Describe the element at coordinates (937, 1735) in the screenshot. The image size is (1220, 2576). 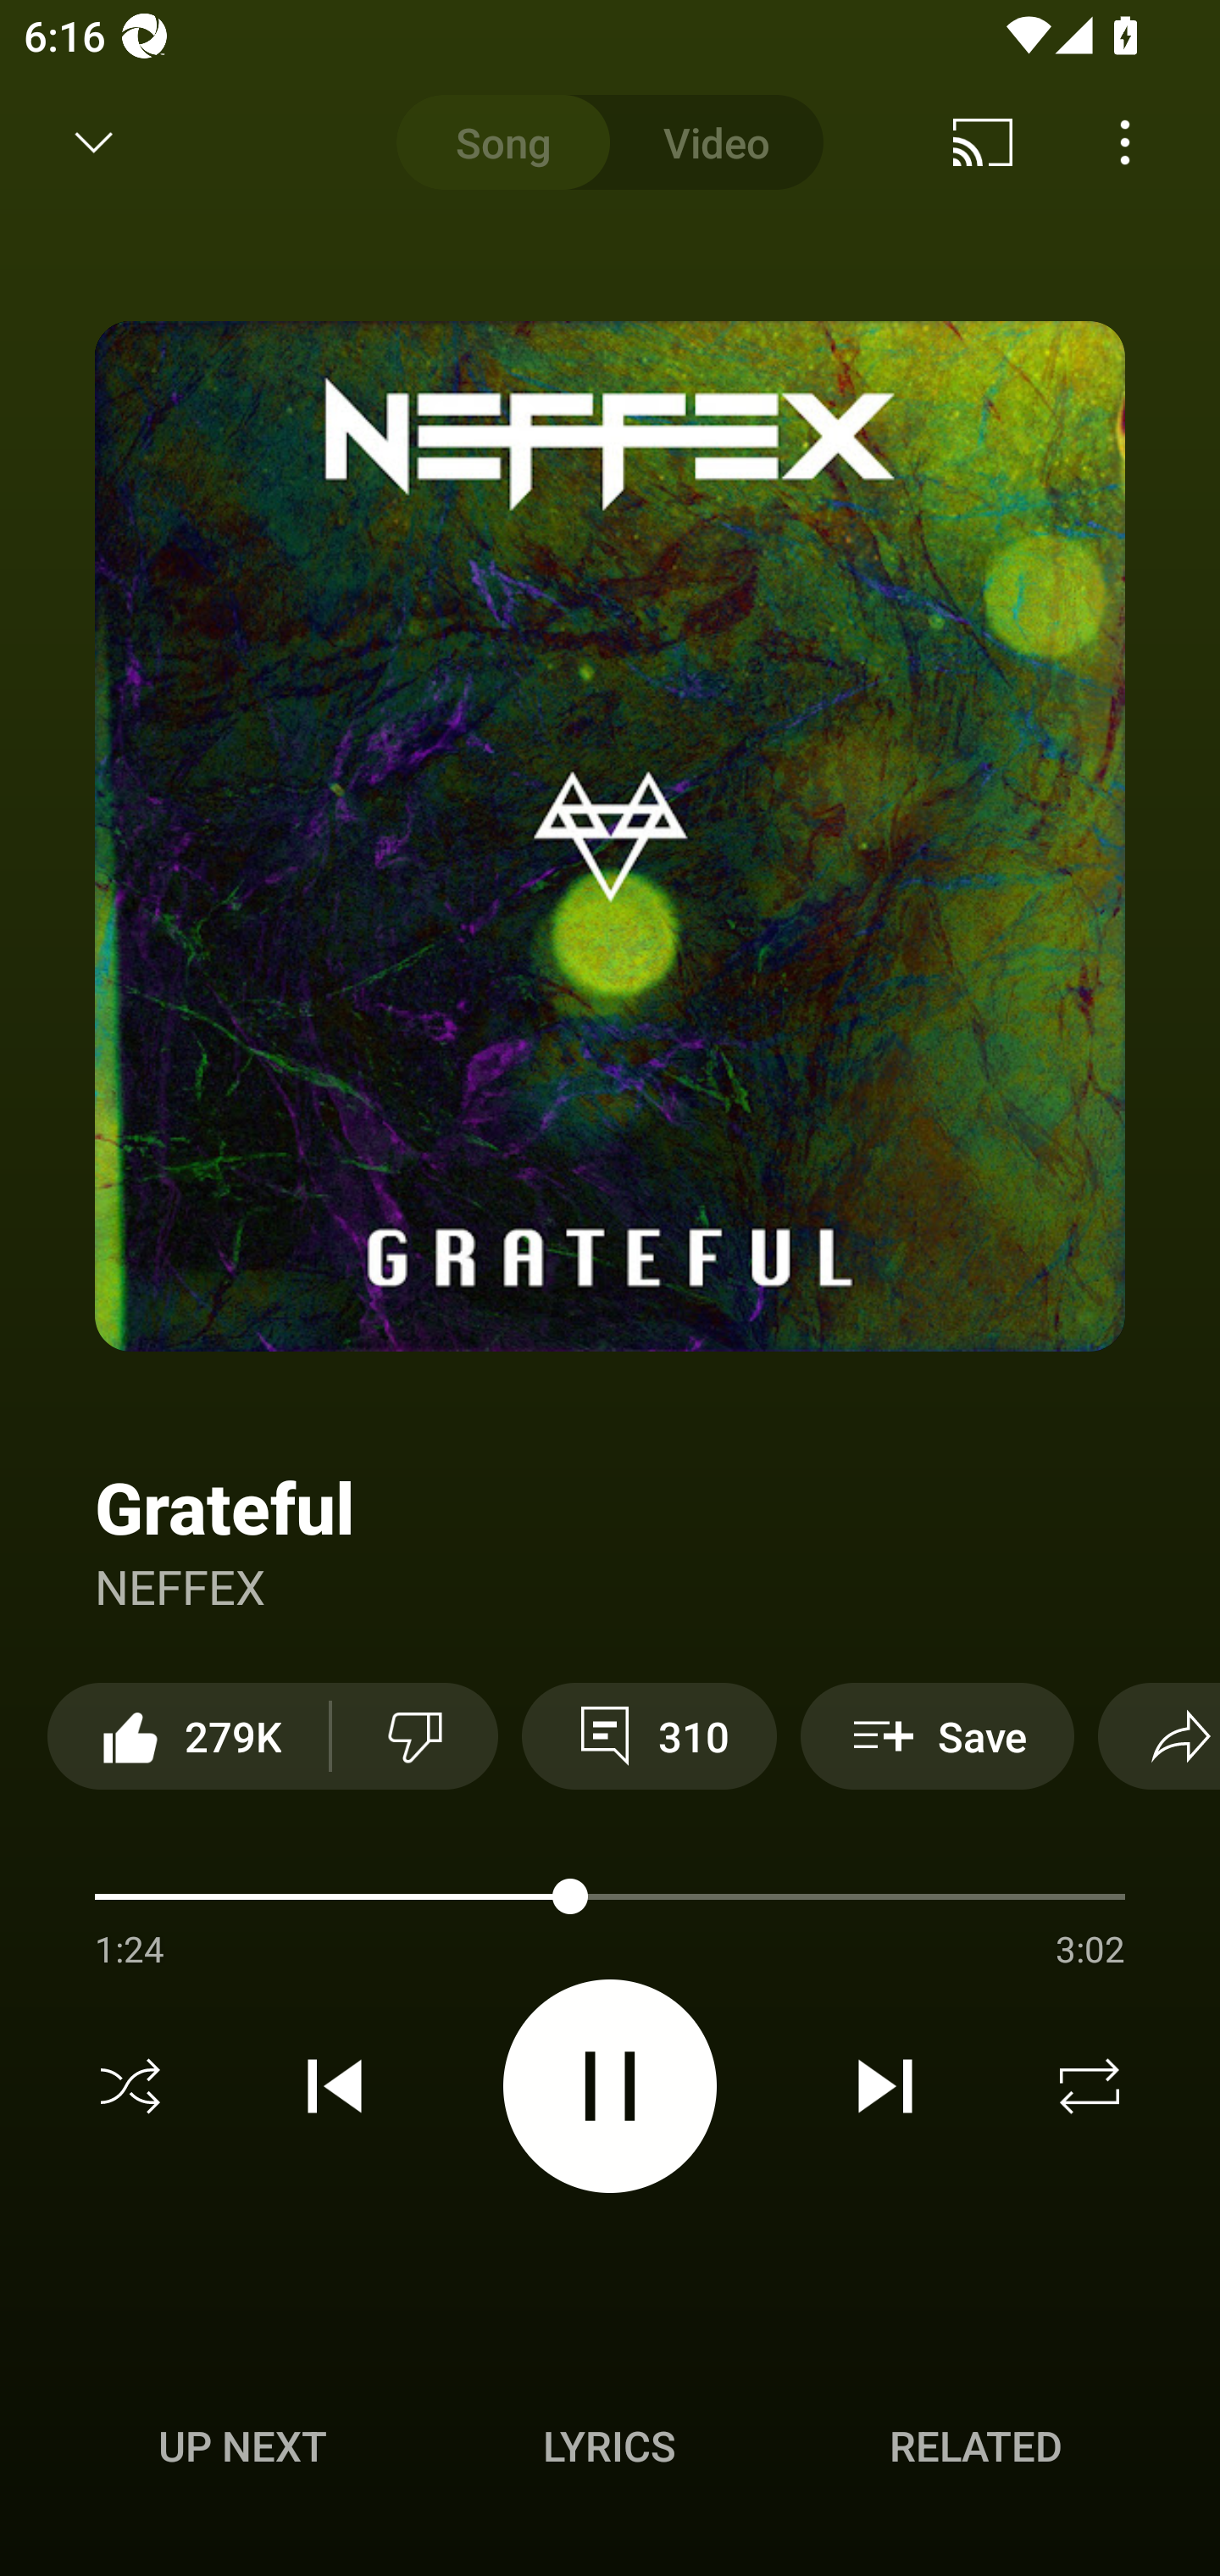
I see `Save Save to playlist` at that location.